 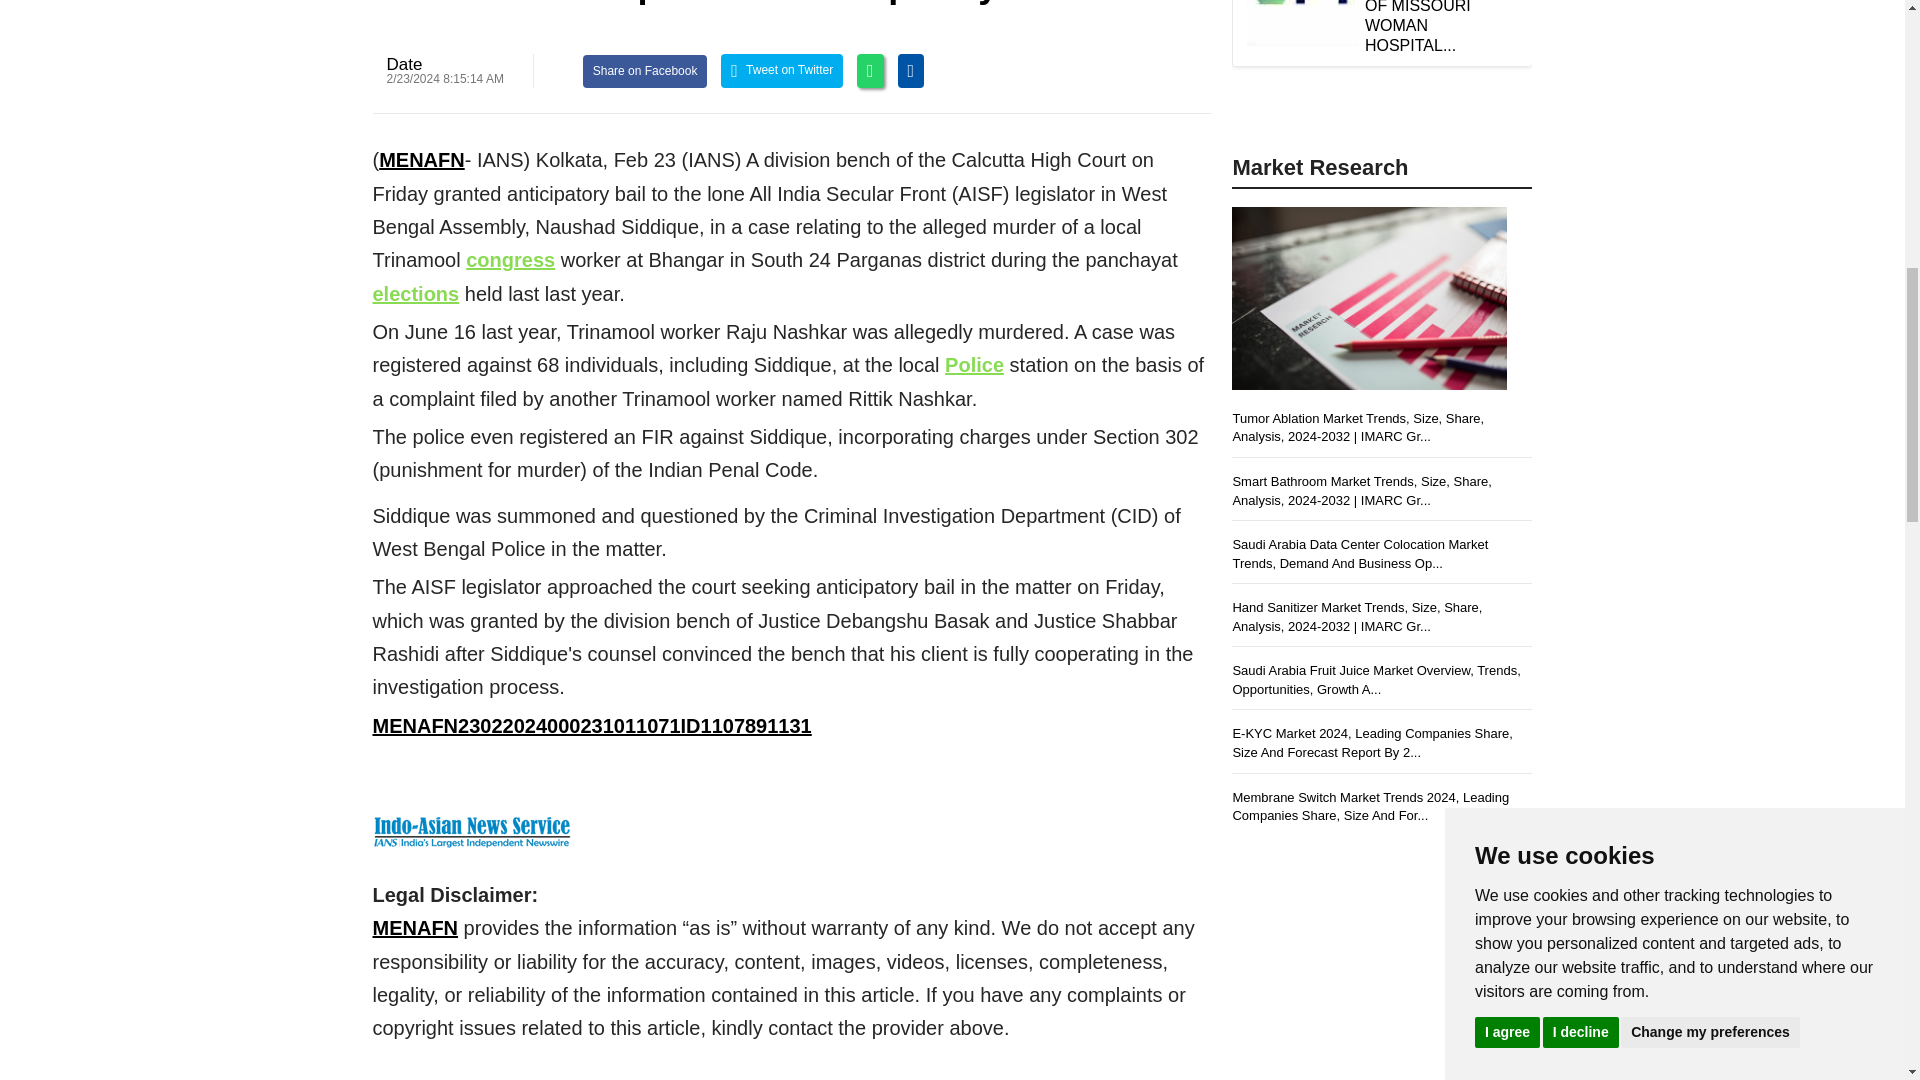 What do you see at coordinates (404, 64) in the screenshot?
I see `Posts by NewEdge` at bounding box center [404, 64].